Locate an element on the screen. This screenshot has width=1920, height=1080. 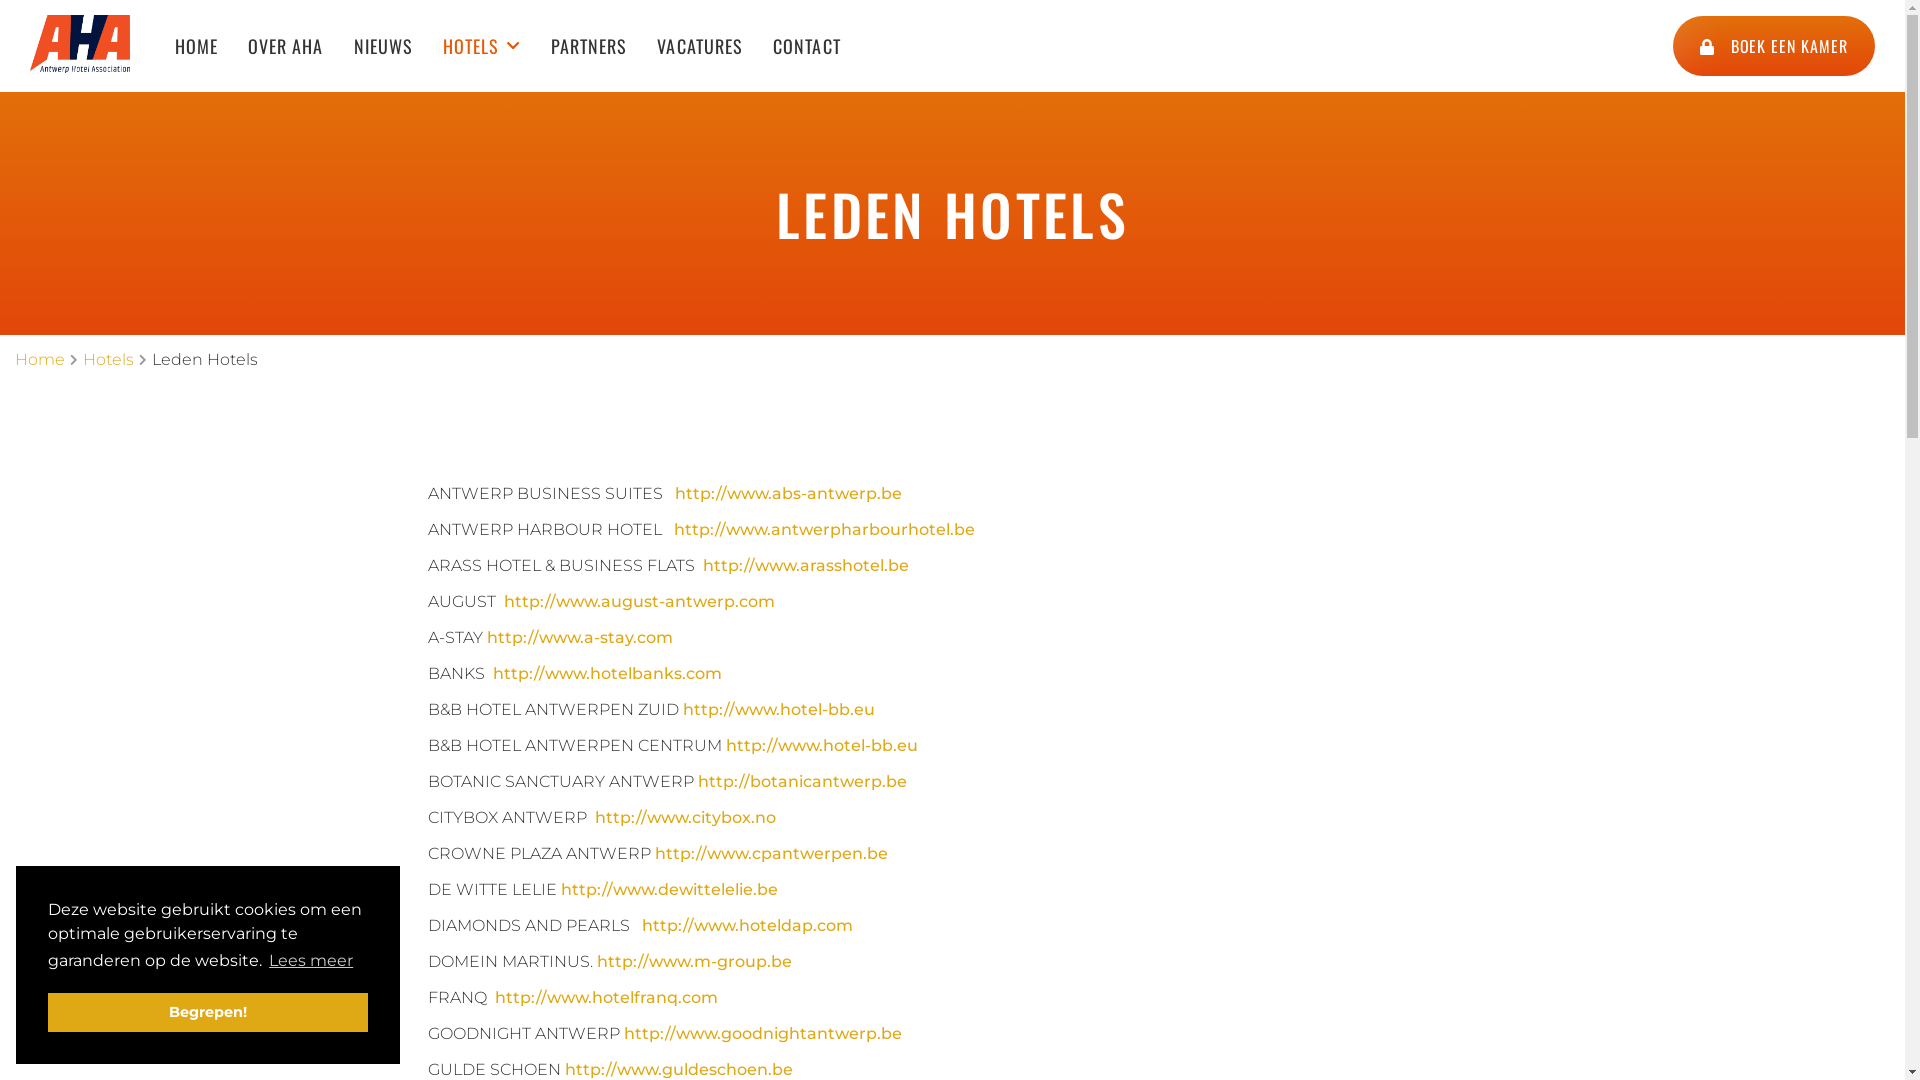
http://www.abs-antwerp.be is located at coordinates (788, 494).